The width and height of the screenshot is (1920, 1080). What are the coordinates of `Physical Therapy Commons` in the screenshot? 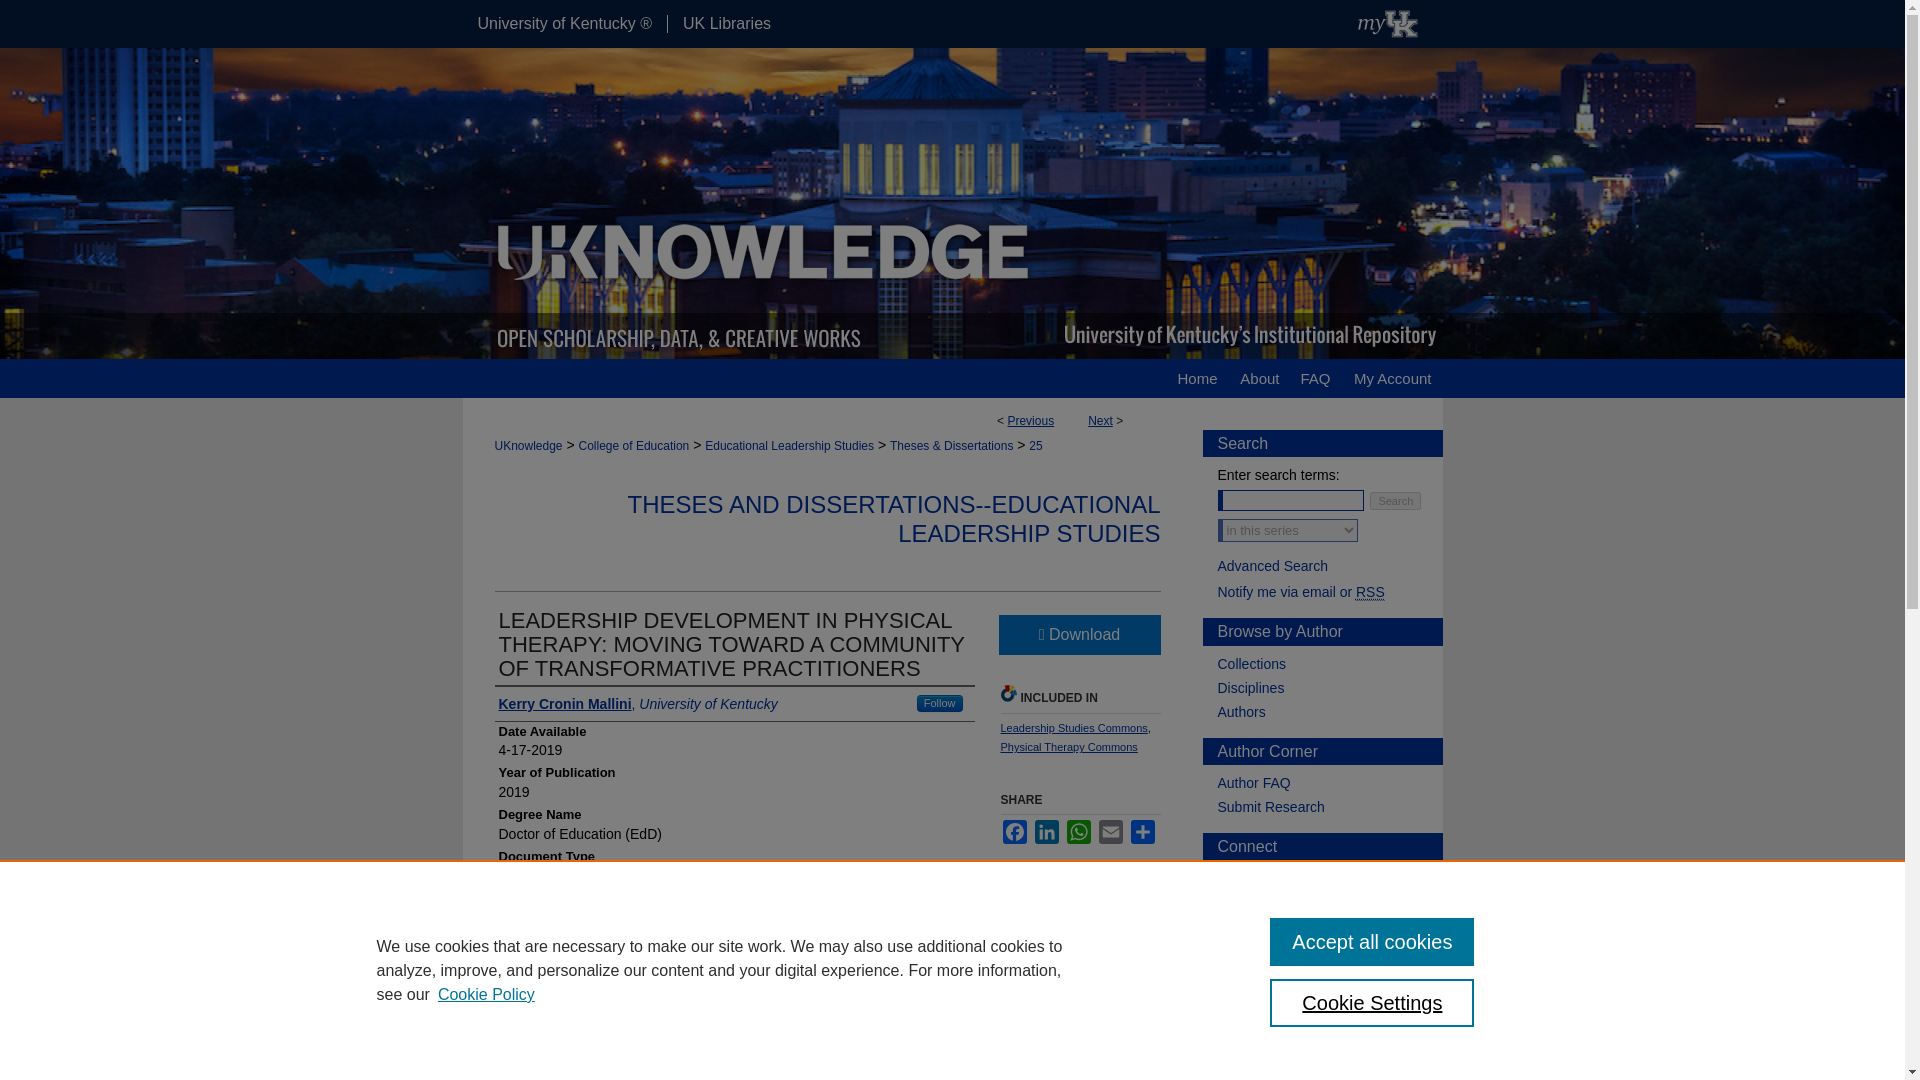 It's located at (1068, 746).